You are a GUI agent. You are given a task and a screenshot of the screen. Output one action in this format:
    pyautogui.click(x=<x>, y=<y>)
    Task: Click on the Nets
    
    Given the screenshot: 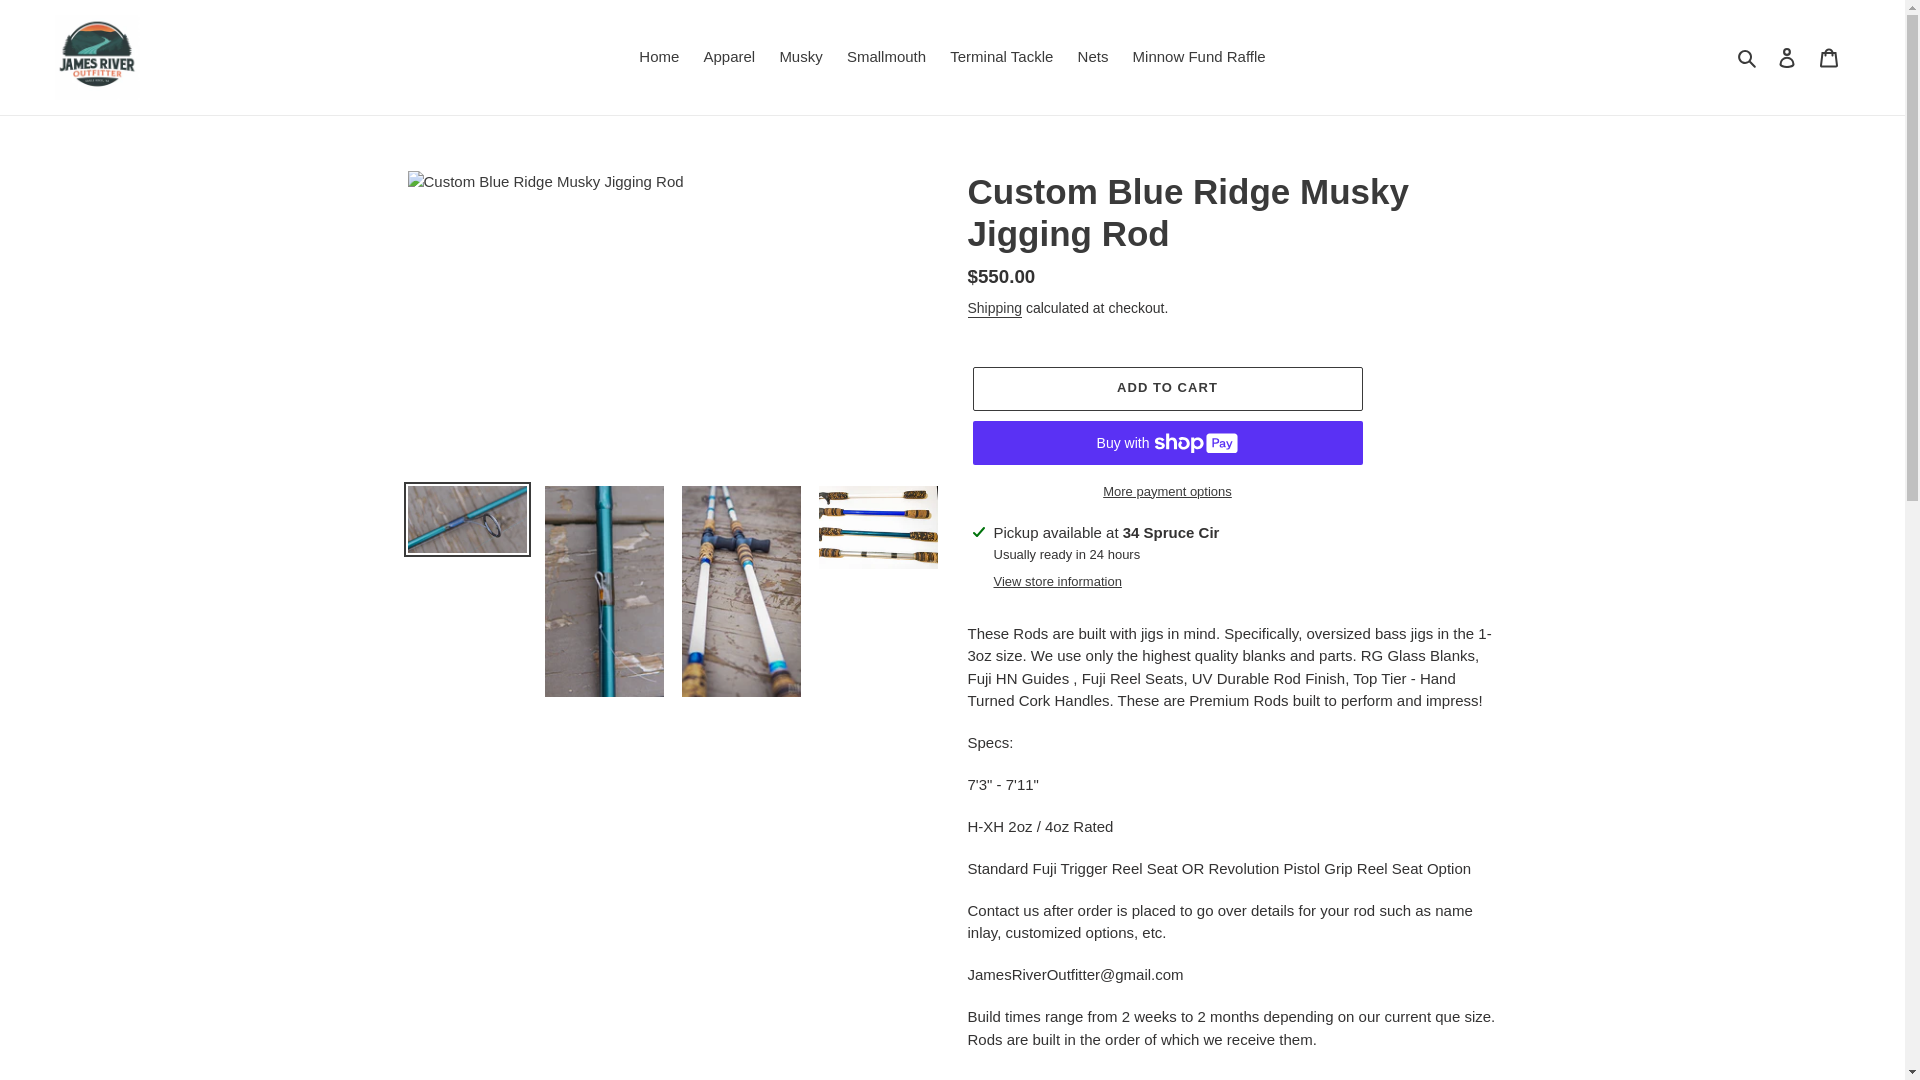 What is the action you would take?
    pyautogui.click(x=1093, y=58)
    